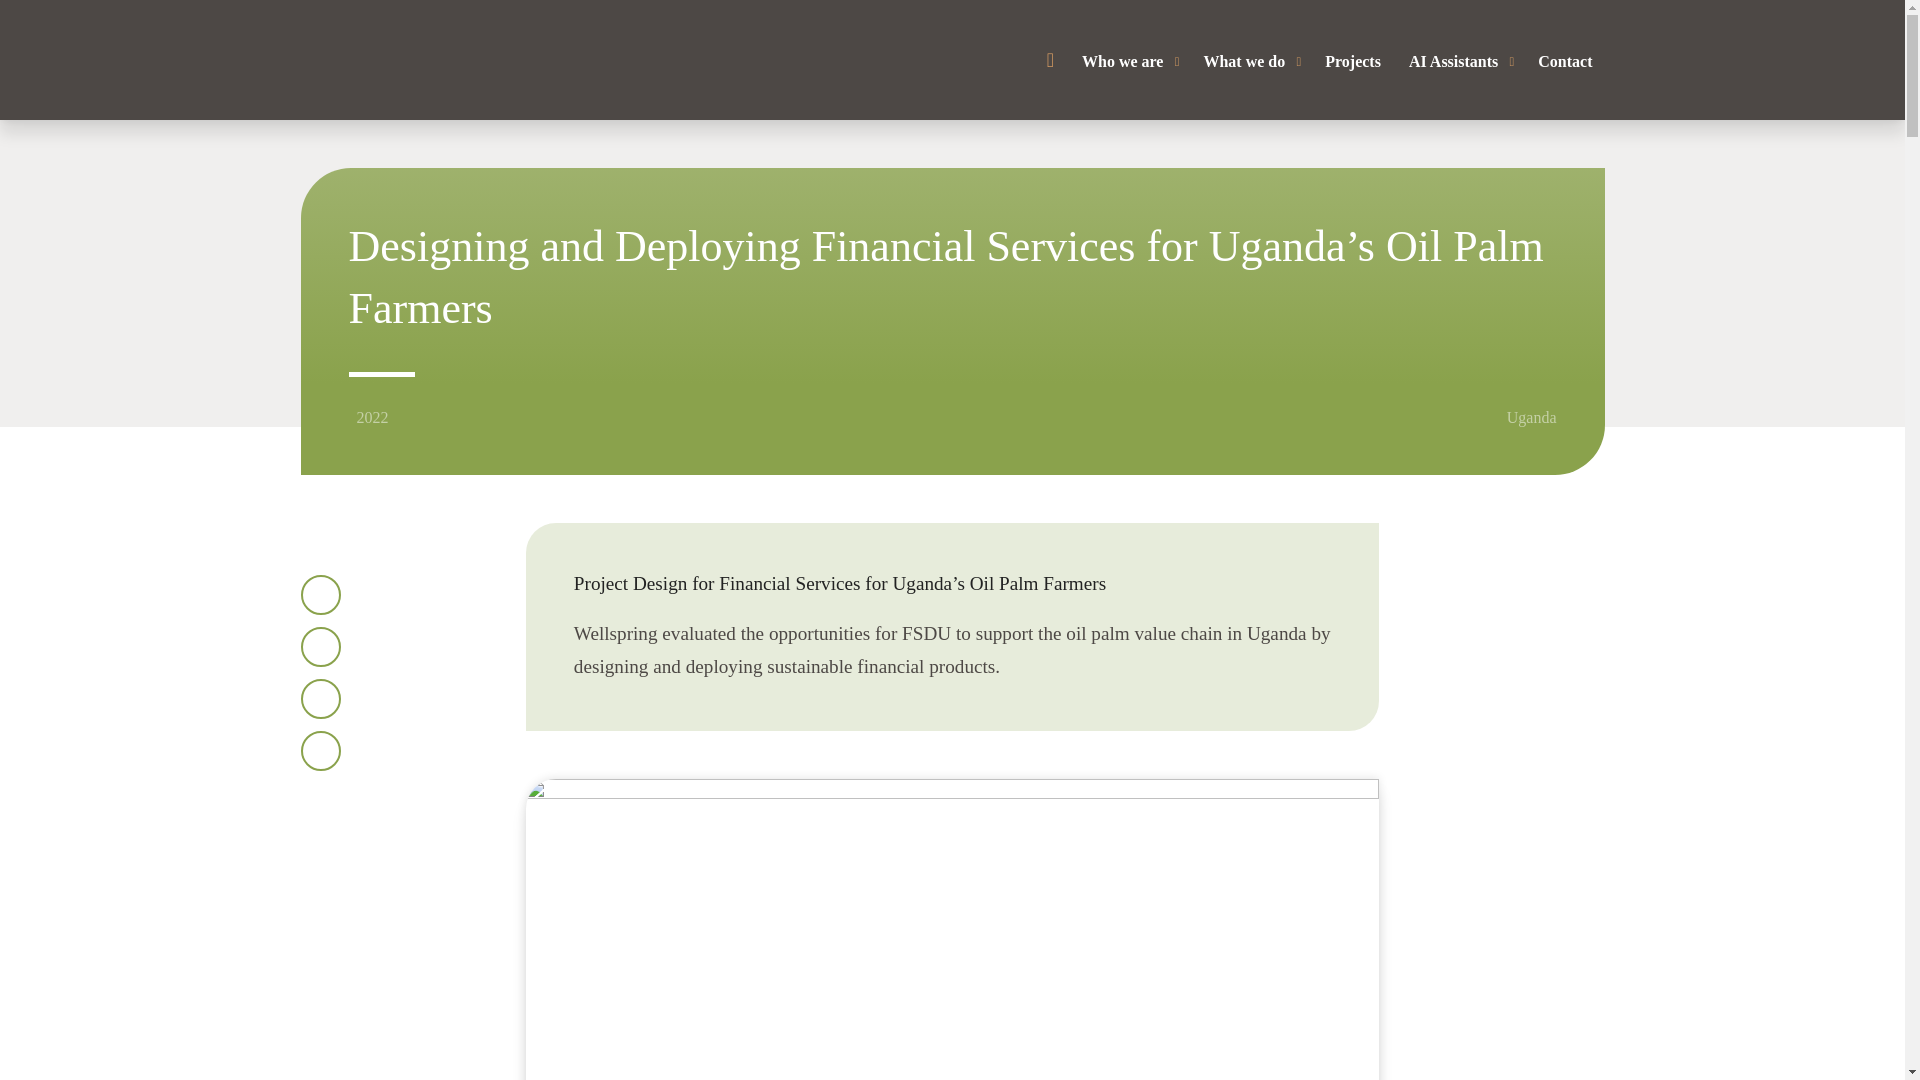 The width and height of the screenshot is (1920, 1080). Describe the element at coordinates (1128, 62) in the screenshot. I see `Who we are` at that location.